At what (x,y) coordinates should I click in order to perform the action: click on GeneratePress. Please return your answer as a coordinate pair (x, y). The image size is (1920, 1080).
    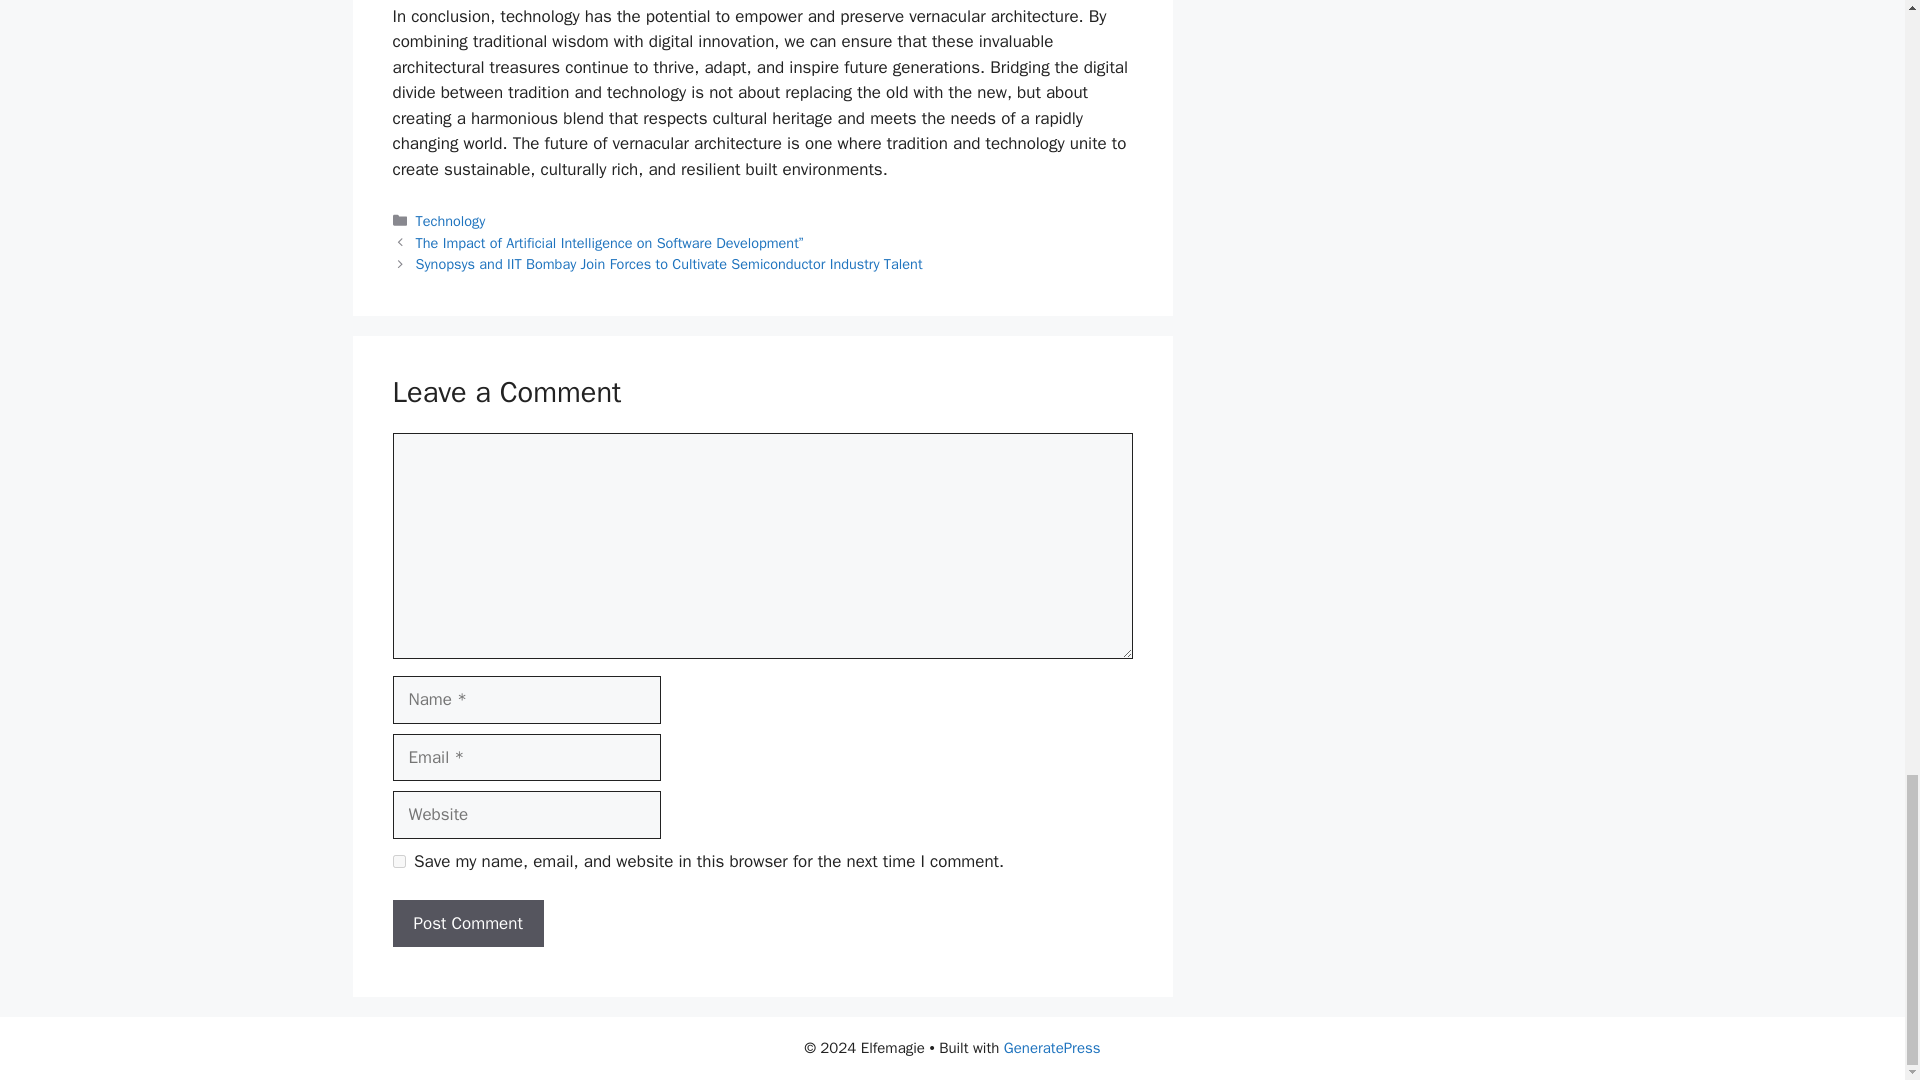
    Looking at the image, I should click on (1052, 1048).